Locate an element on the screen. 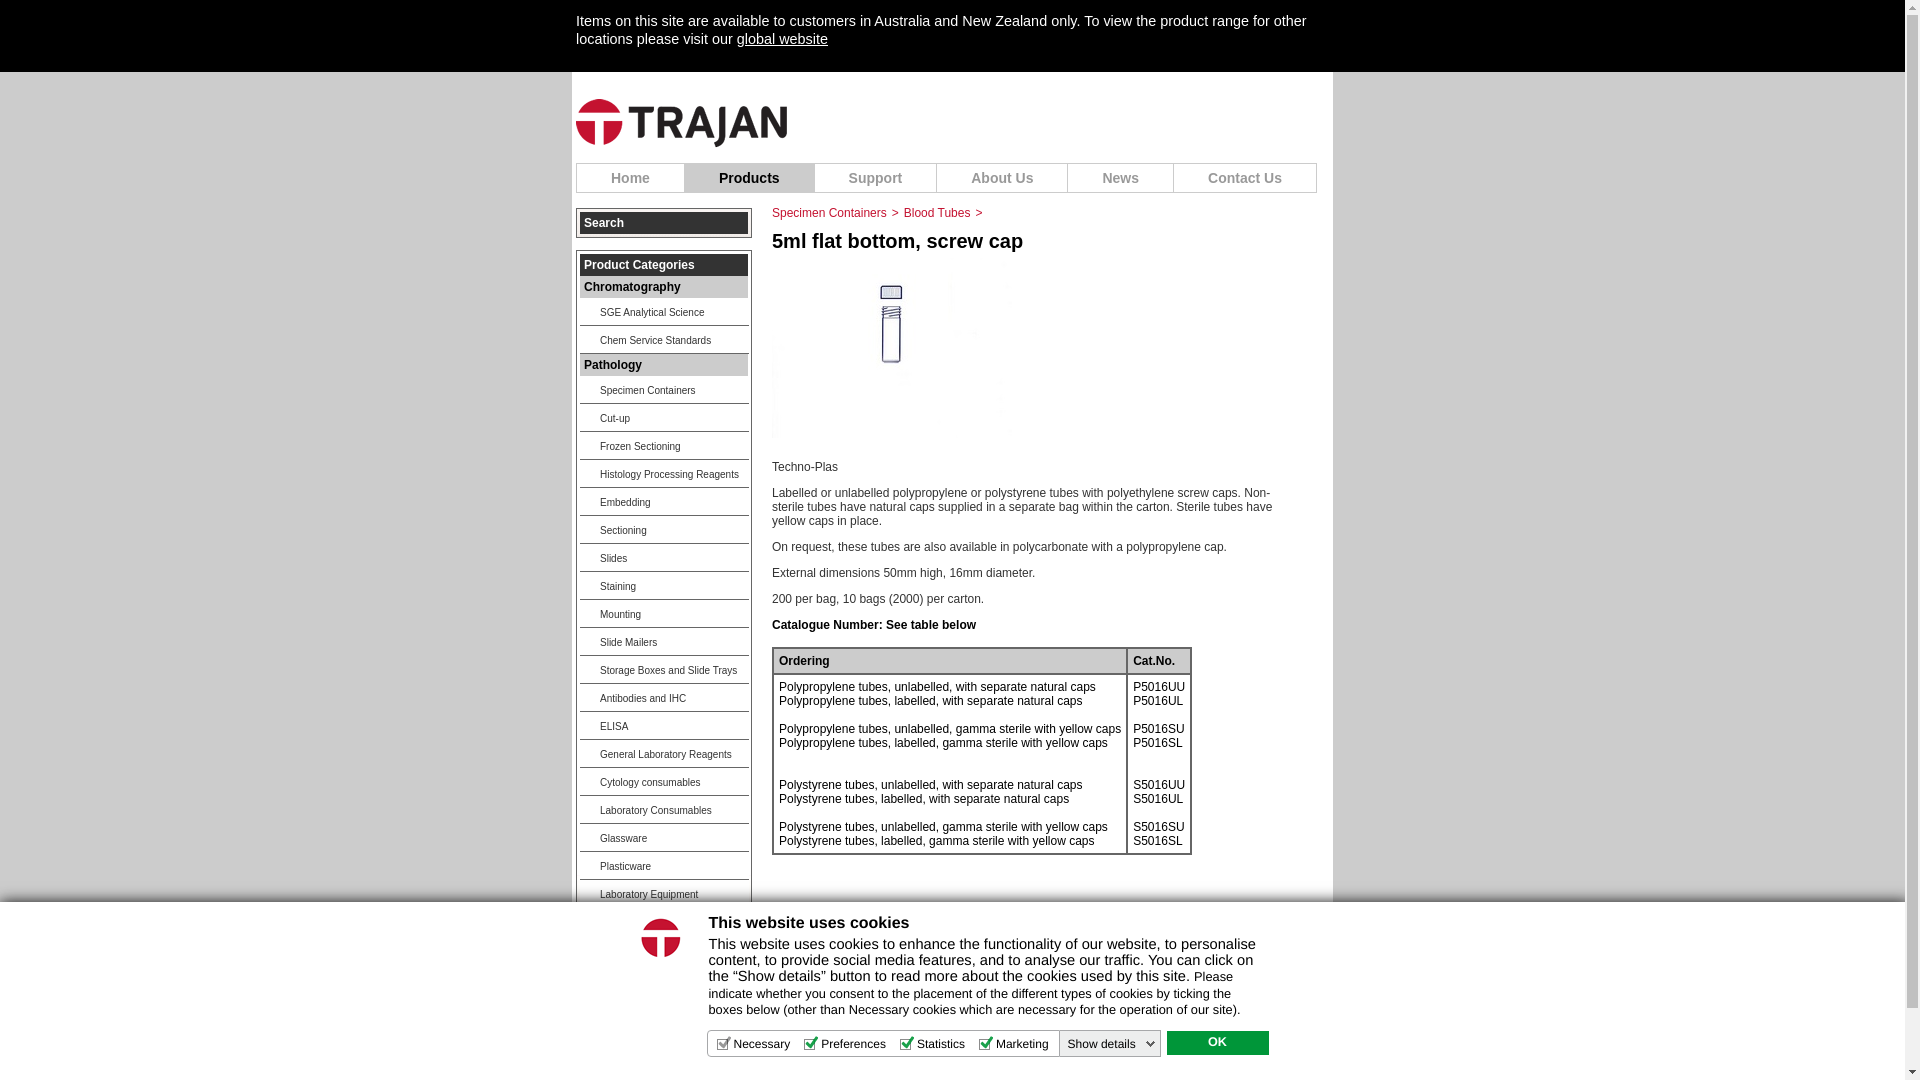 Image resolution: width=1920 pixels, height=1080 pixels. Staining is located at coordinates (664, 586).